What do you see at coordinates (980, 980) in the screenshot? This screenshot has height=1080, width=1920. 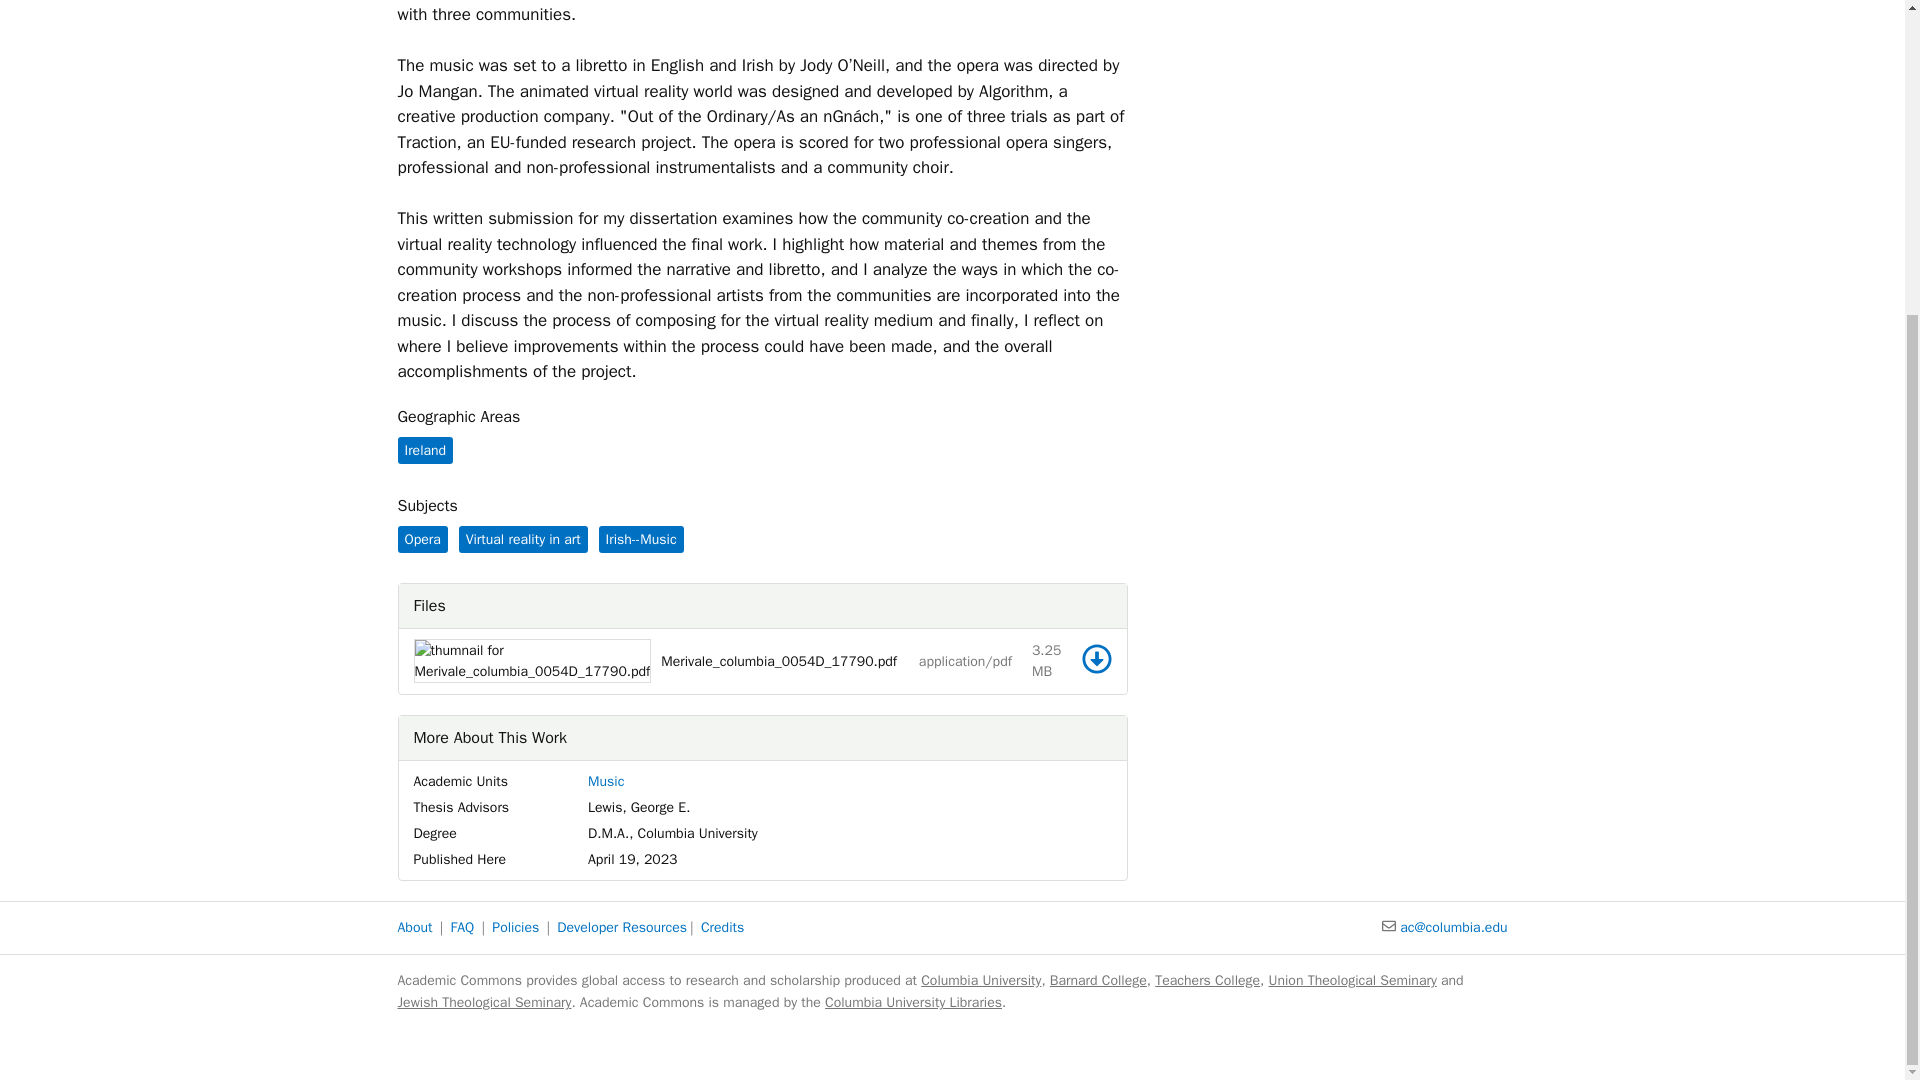 I see `Columbia University` at bounding box center [980, 980].